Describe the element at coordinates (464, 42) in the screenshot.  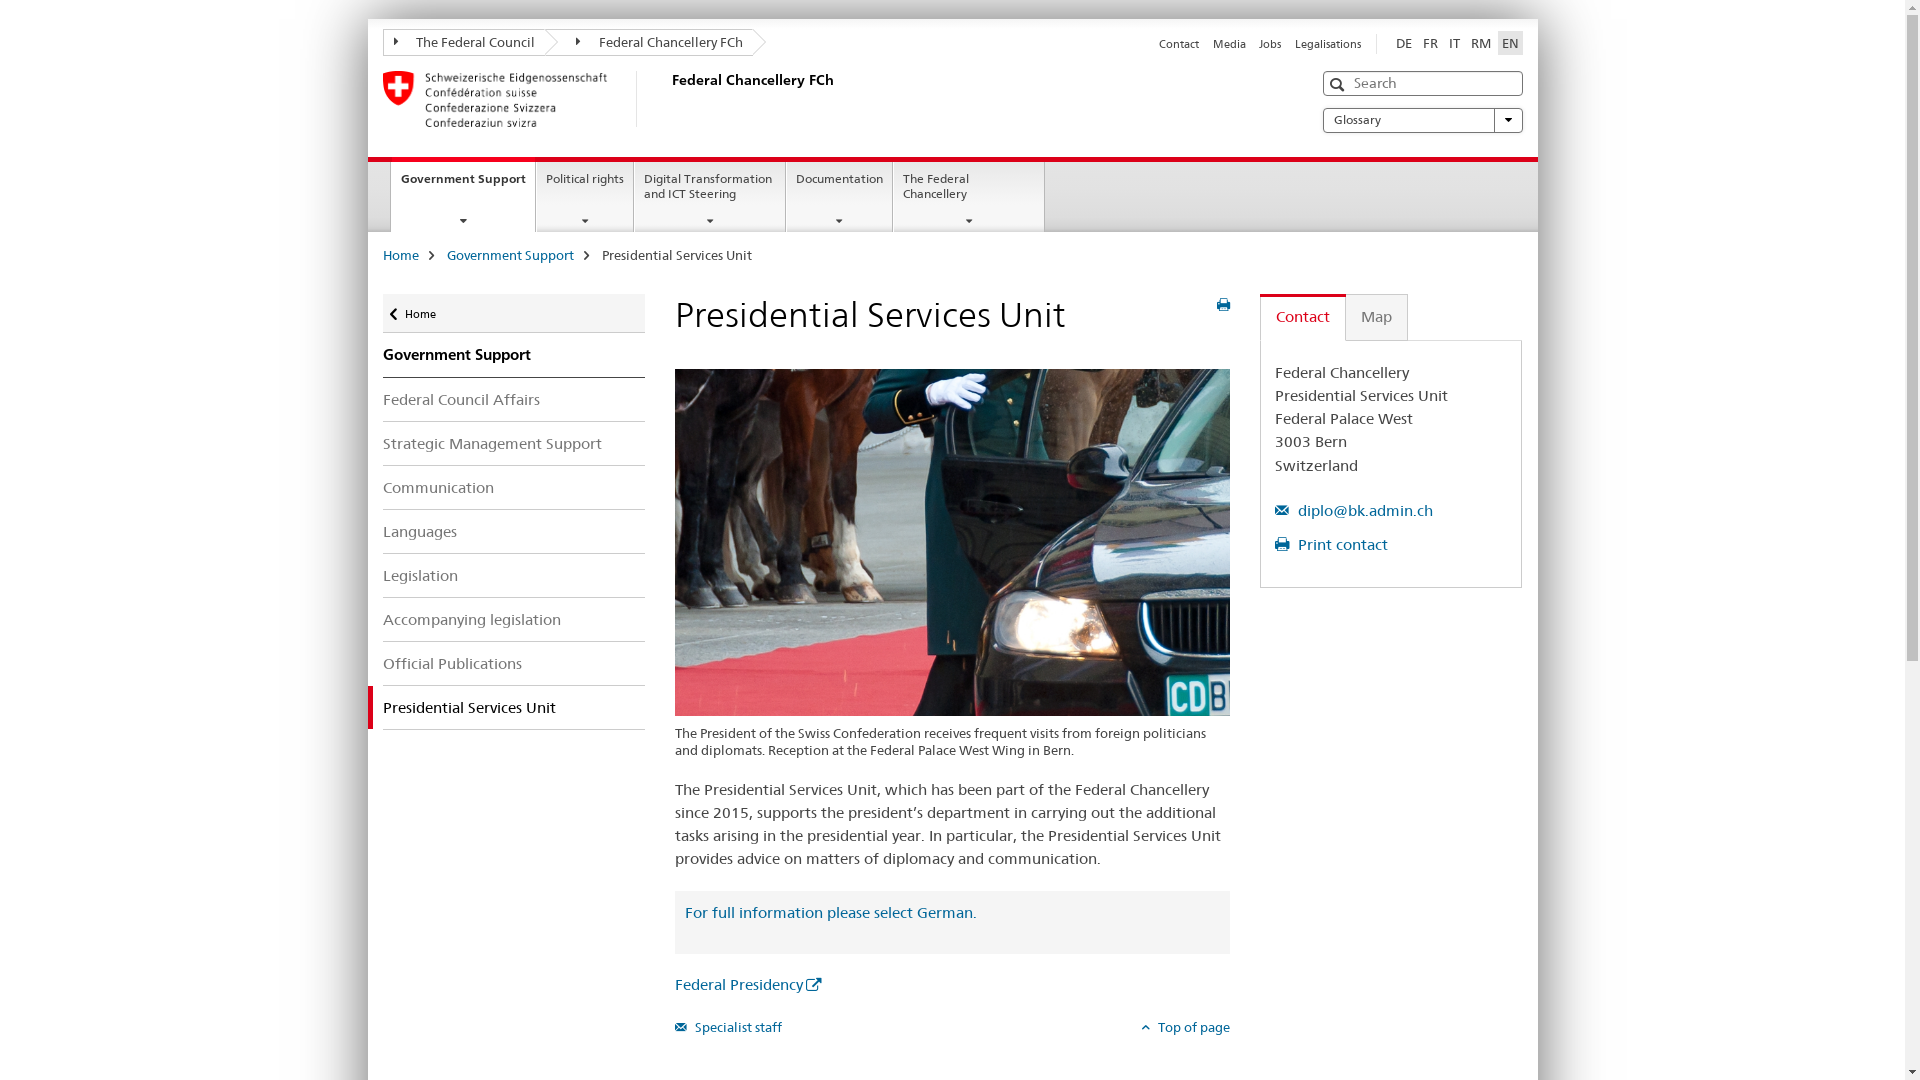
I see `The Federal Council` at that location.